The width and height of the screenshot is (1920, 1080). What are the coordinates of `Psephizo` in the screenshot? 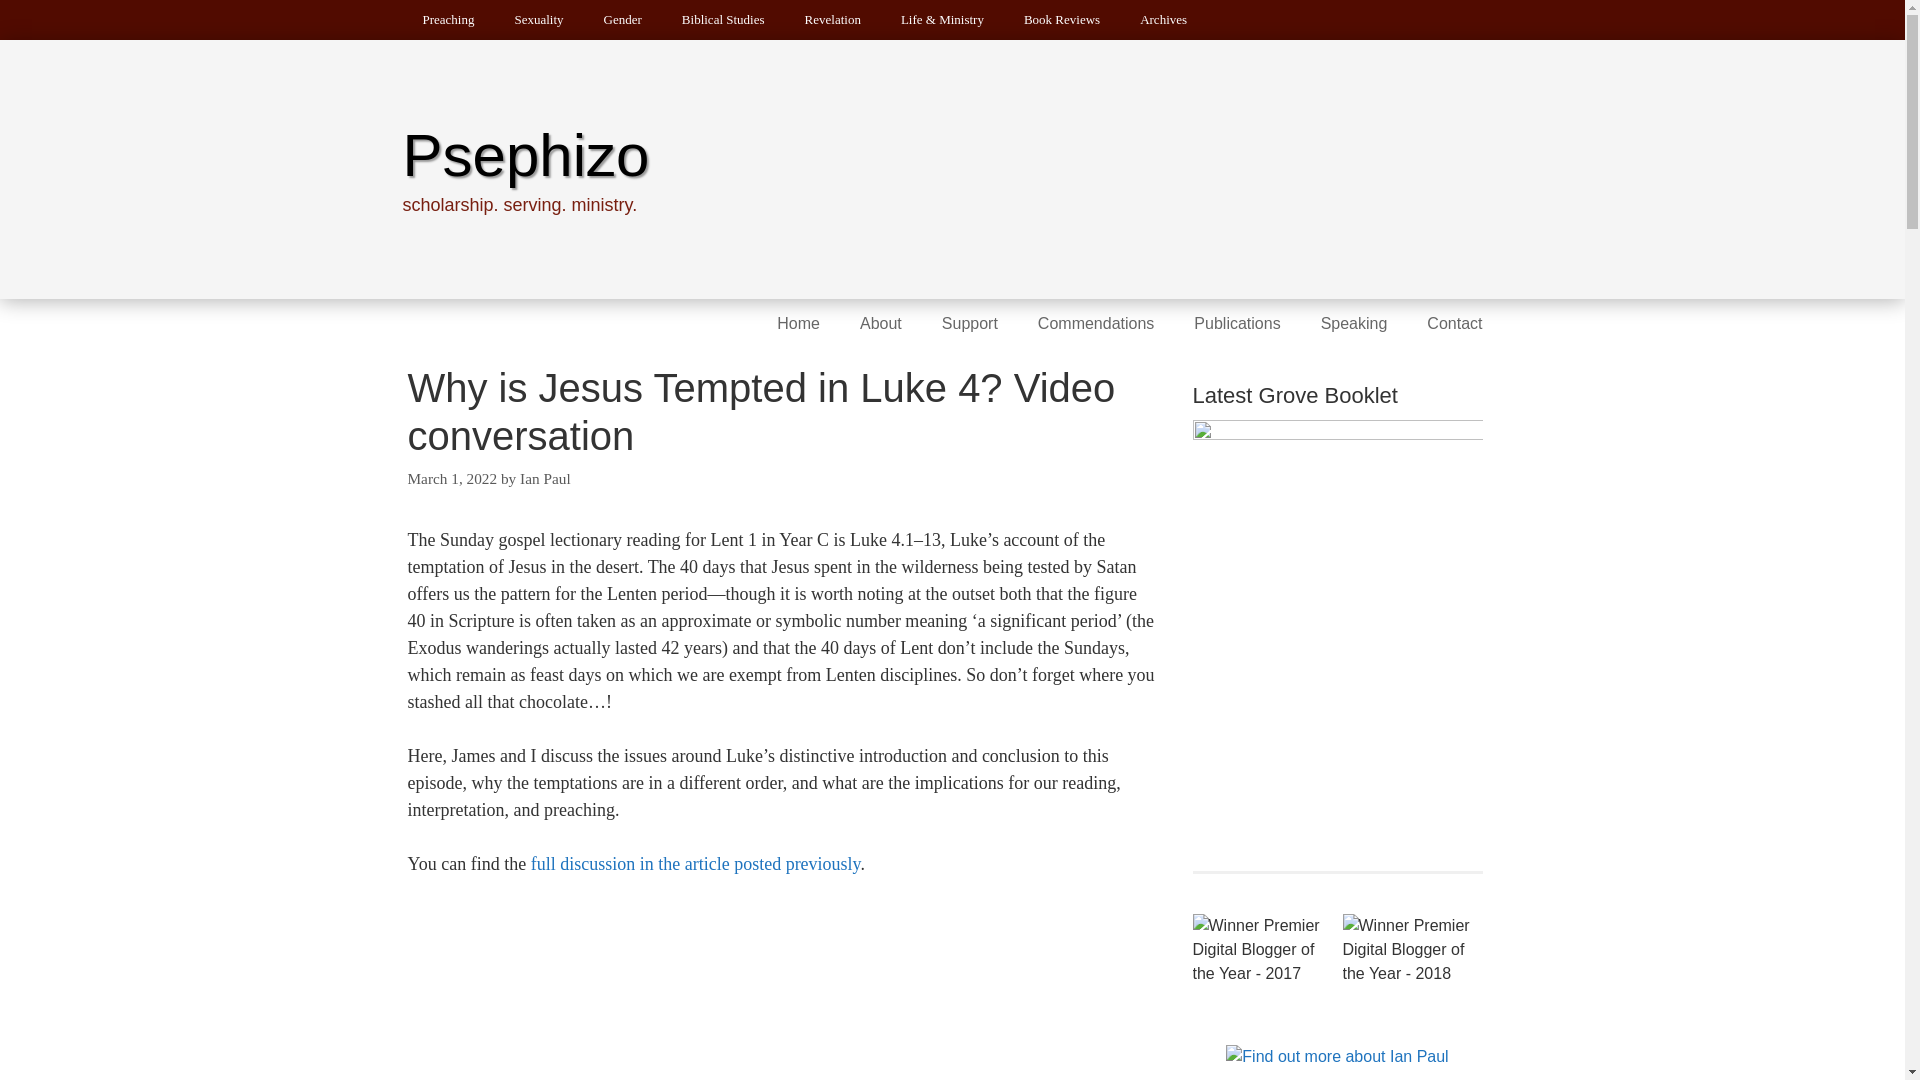 It's located at (524, 156).